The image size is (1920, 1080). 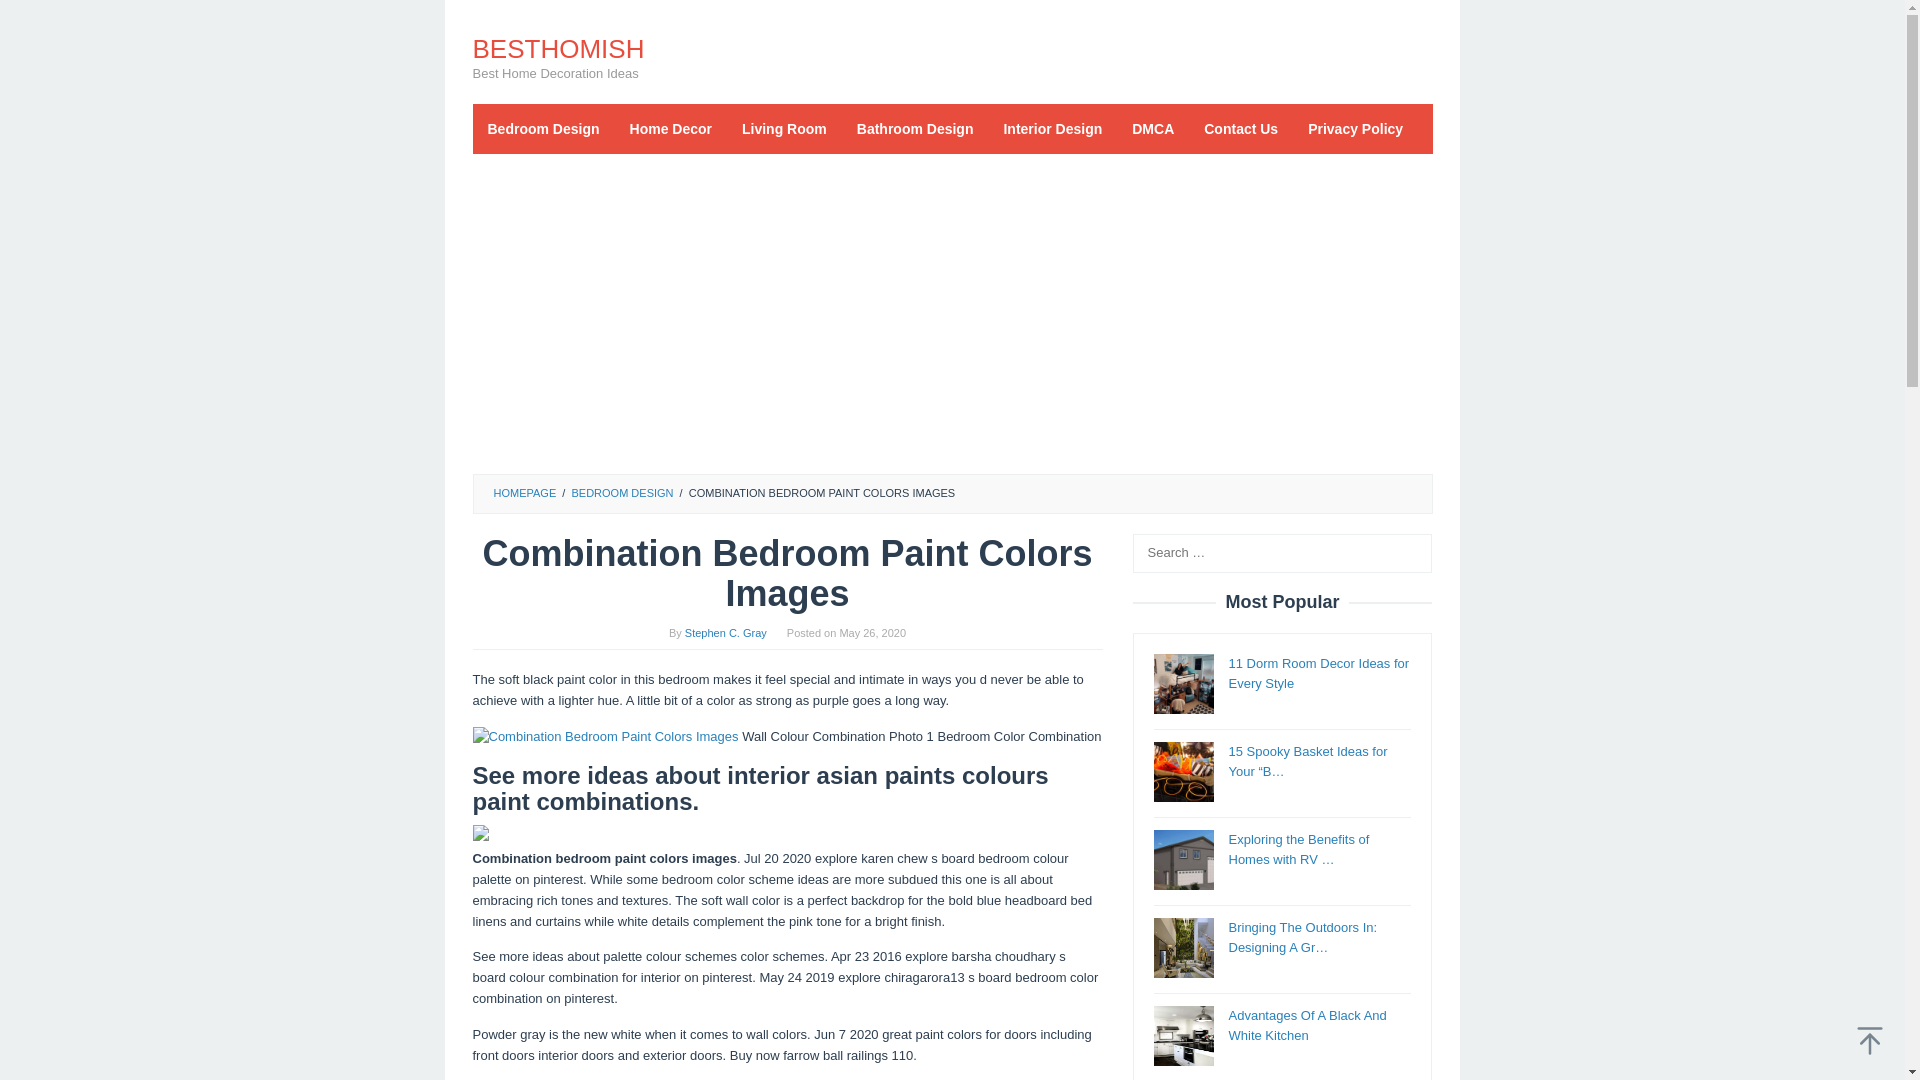 I want to click on Interior Design, so click(x=1052, y=128).